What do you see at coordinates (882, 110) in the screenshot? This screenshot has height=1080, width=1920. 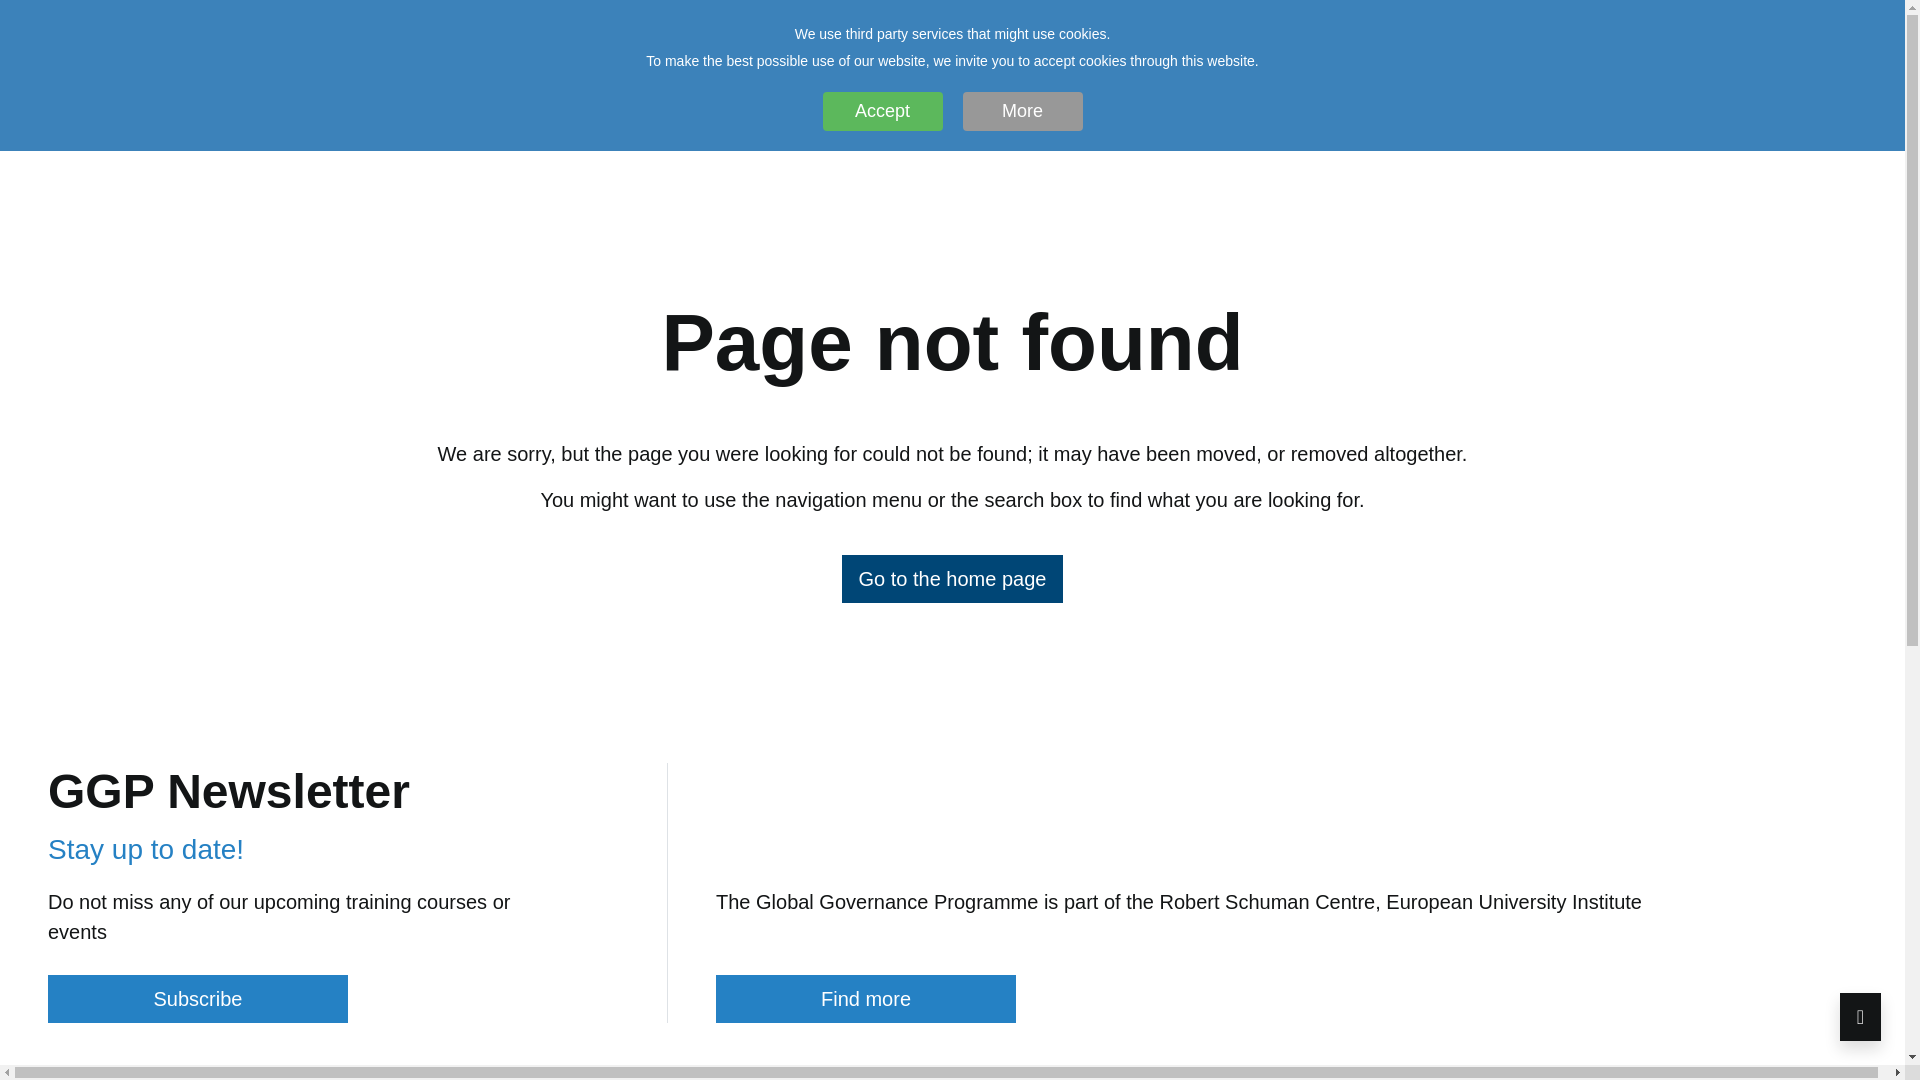 I see `Accept` at bounding box center [882, 110].